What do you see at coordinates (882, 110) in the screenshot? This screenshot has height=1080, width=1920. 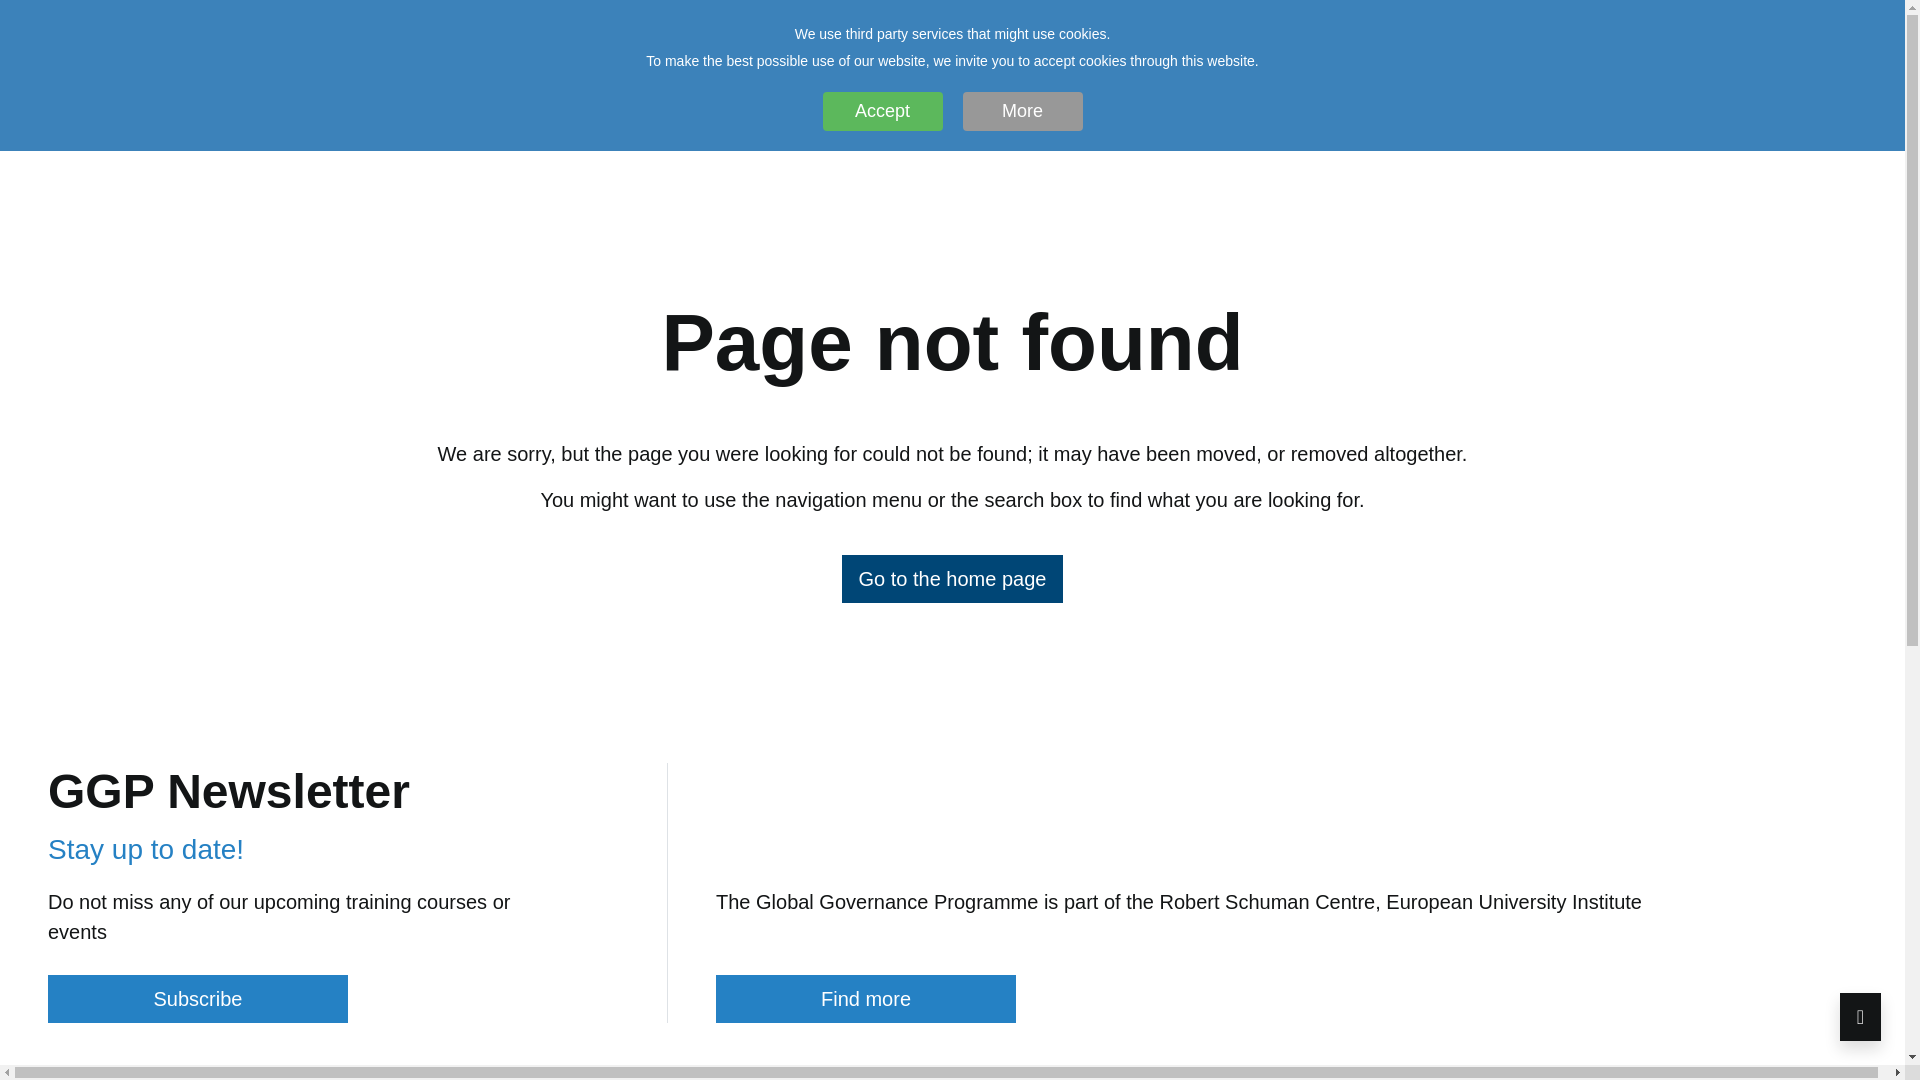 I see `Accept` at bounding box center [882, 110].